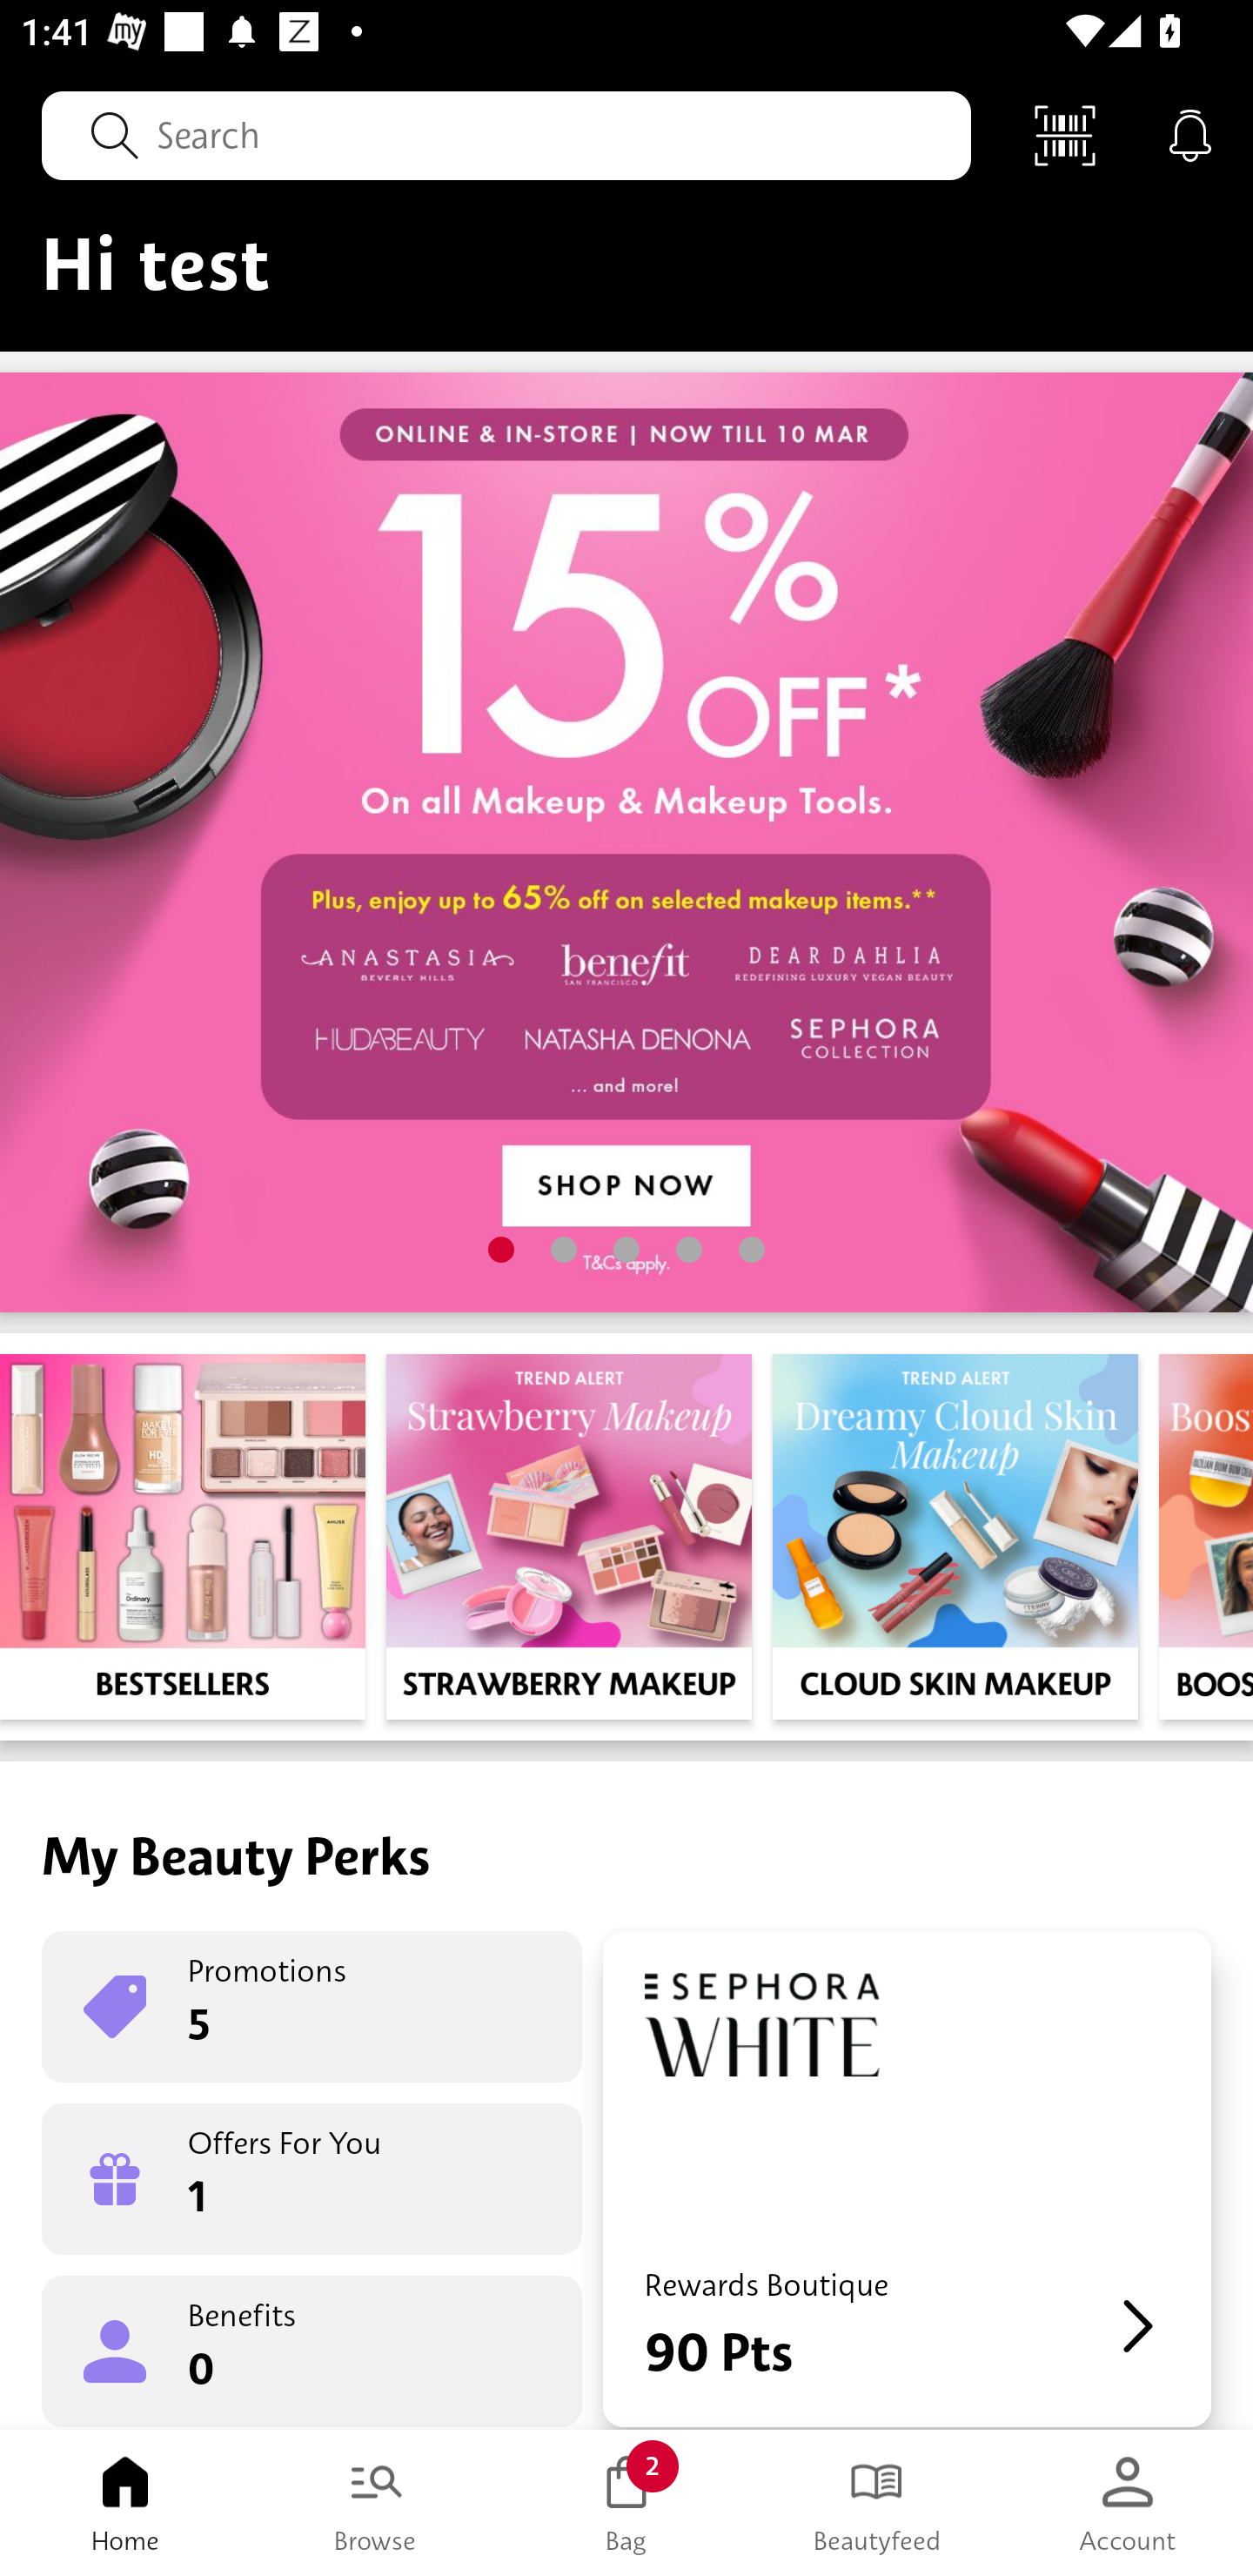 The image size is (1253, 2576). Describe the element at coordinates (1128, 2503) in the screenshot. I see `Account` at that location.